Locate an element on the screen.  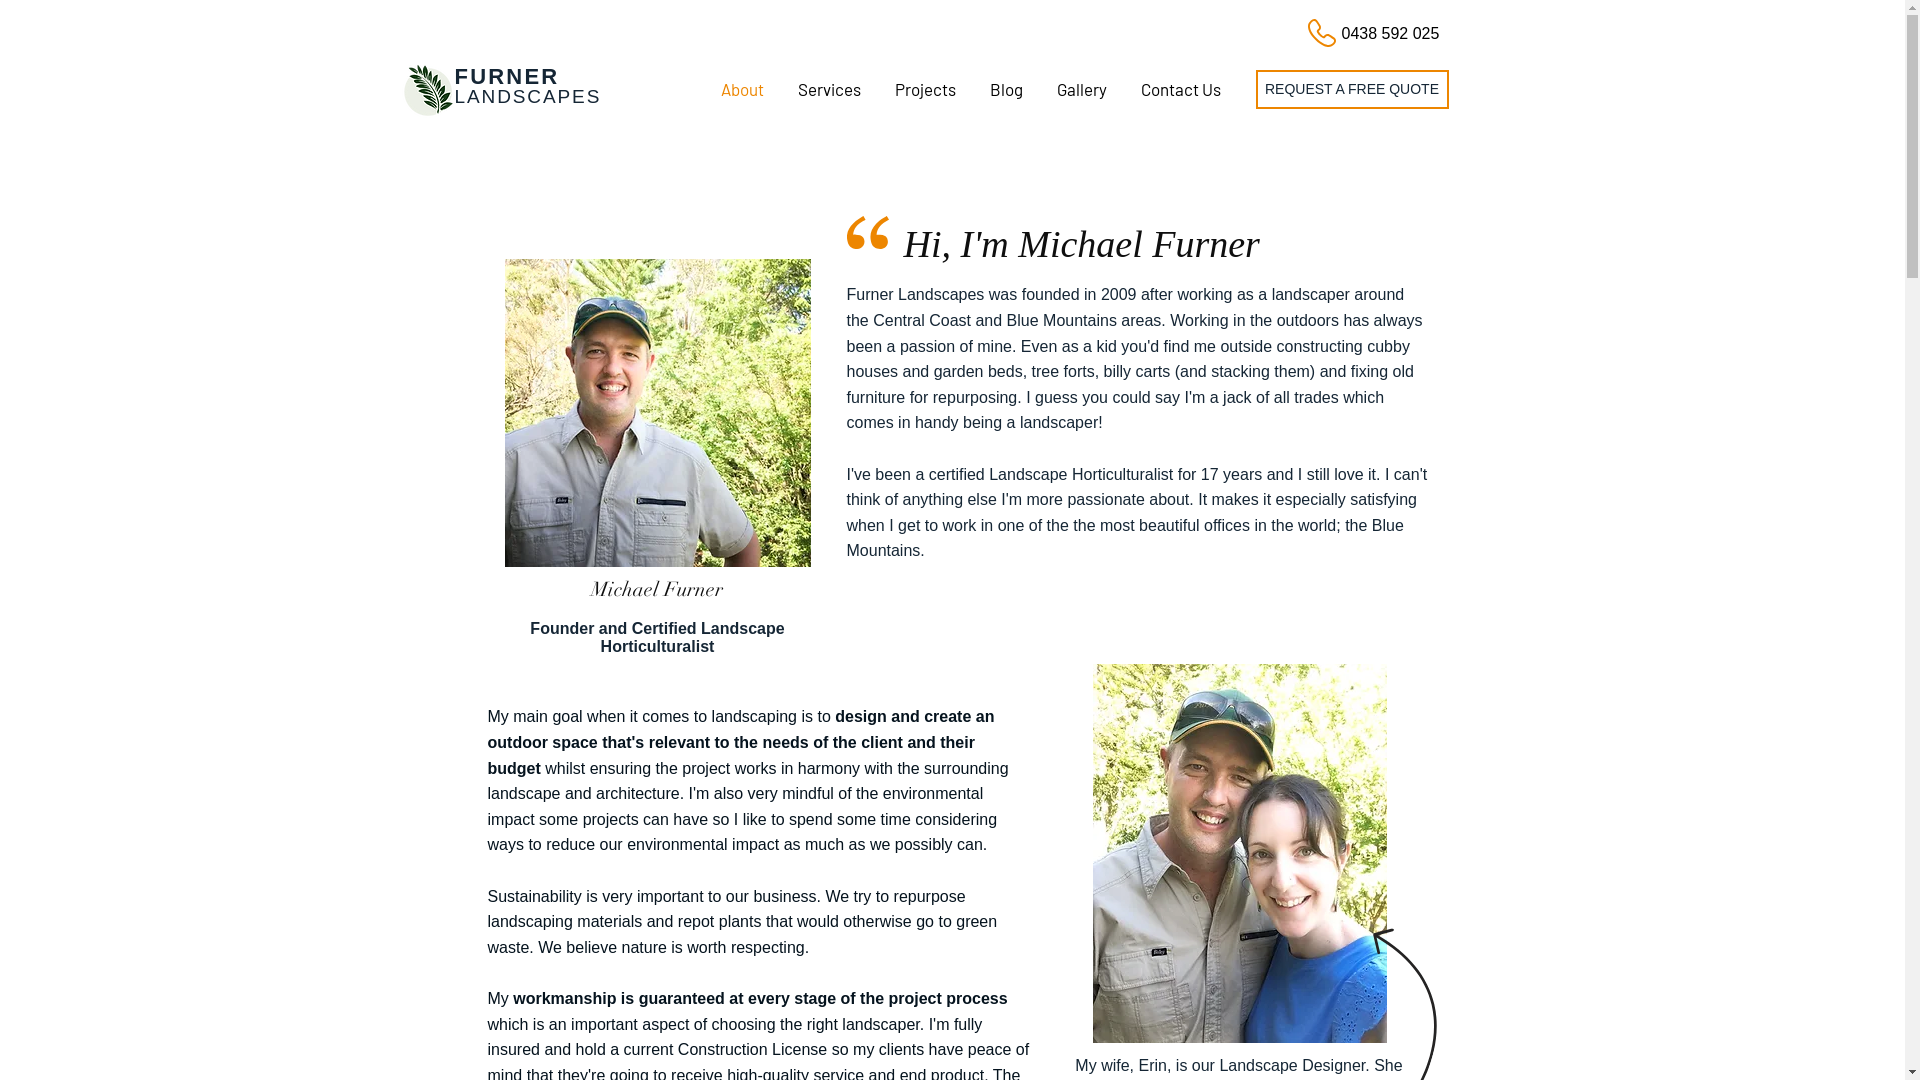
REQUEST A FREE QUOTE is located at coordinates (1352, 90).